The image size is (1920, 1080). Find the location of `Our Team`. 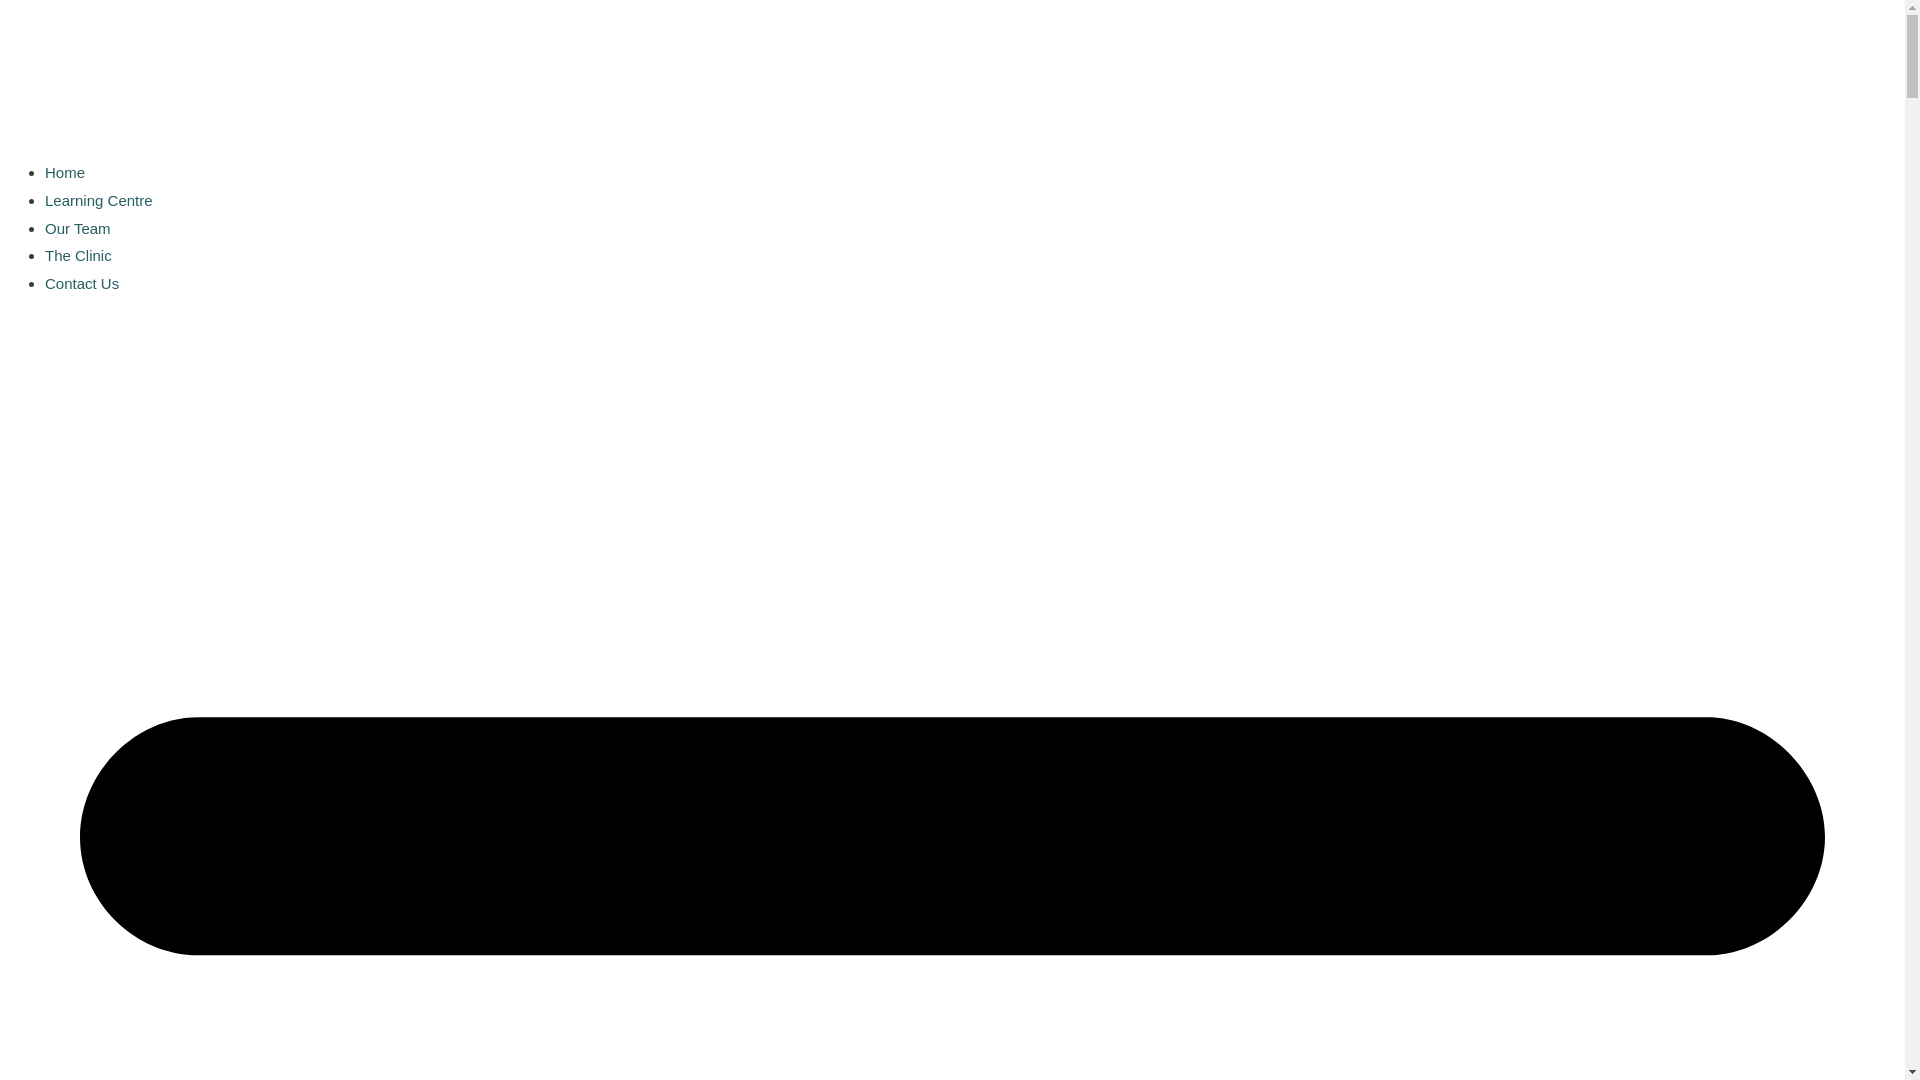

Our Team is located at coordinates (78, 228).